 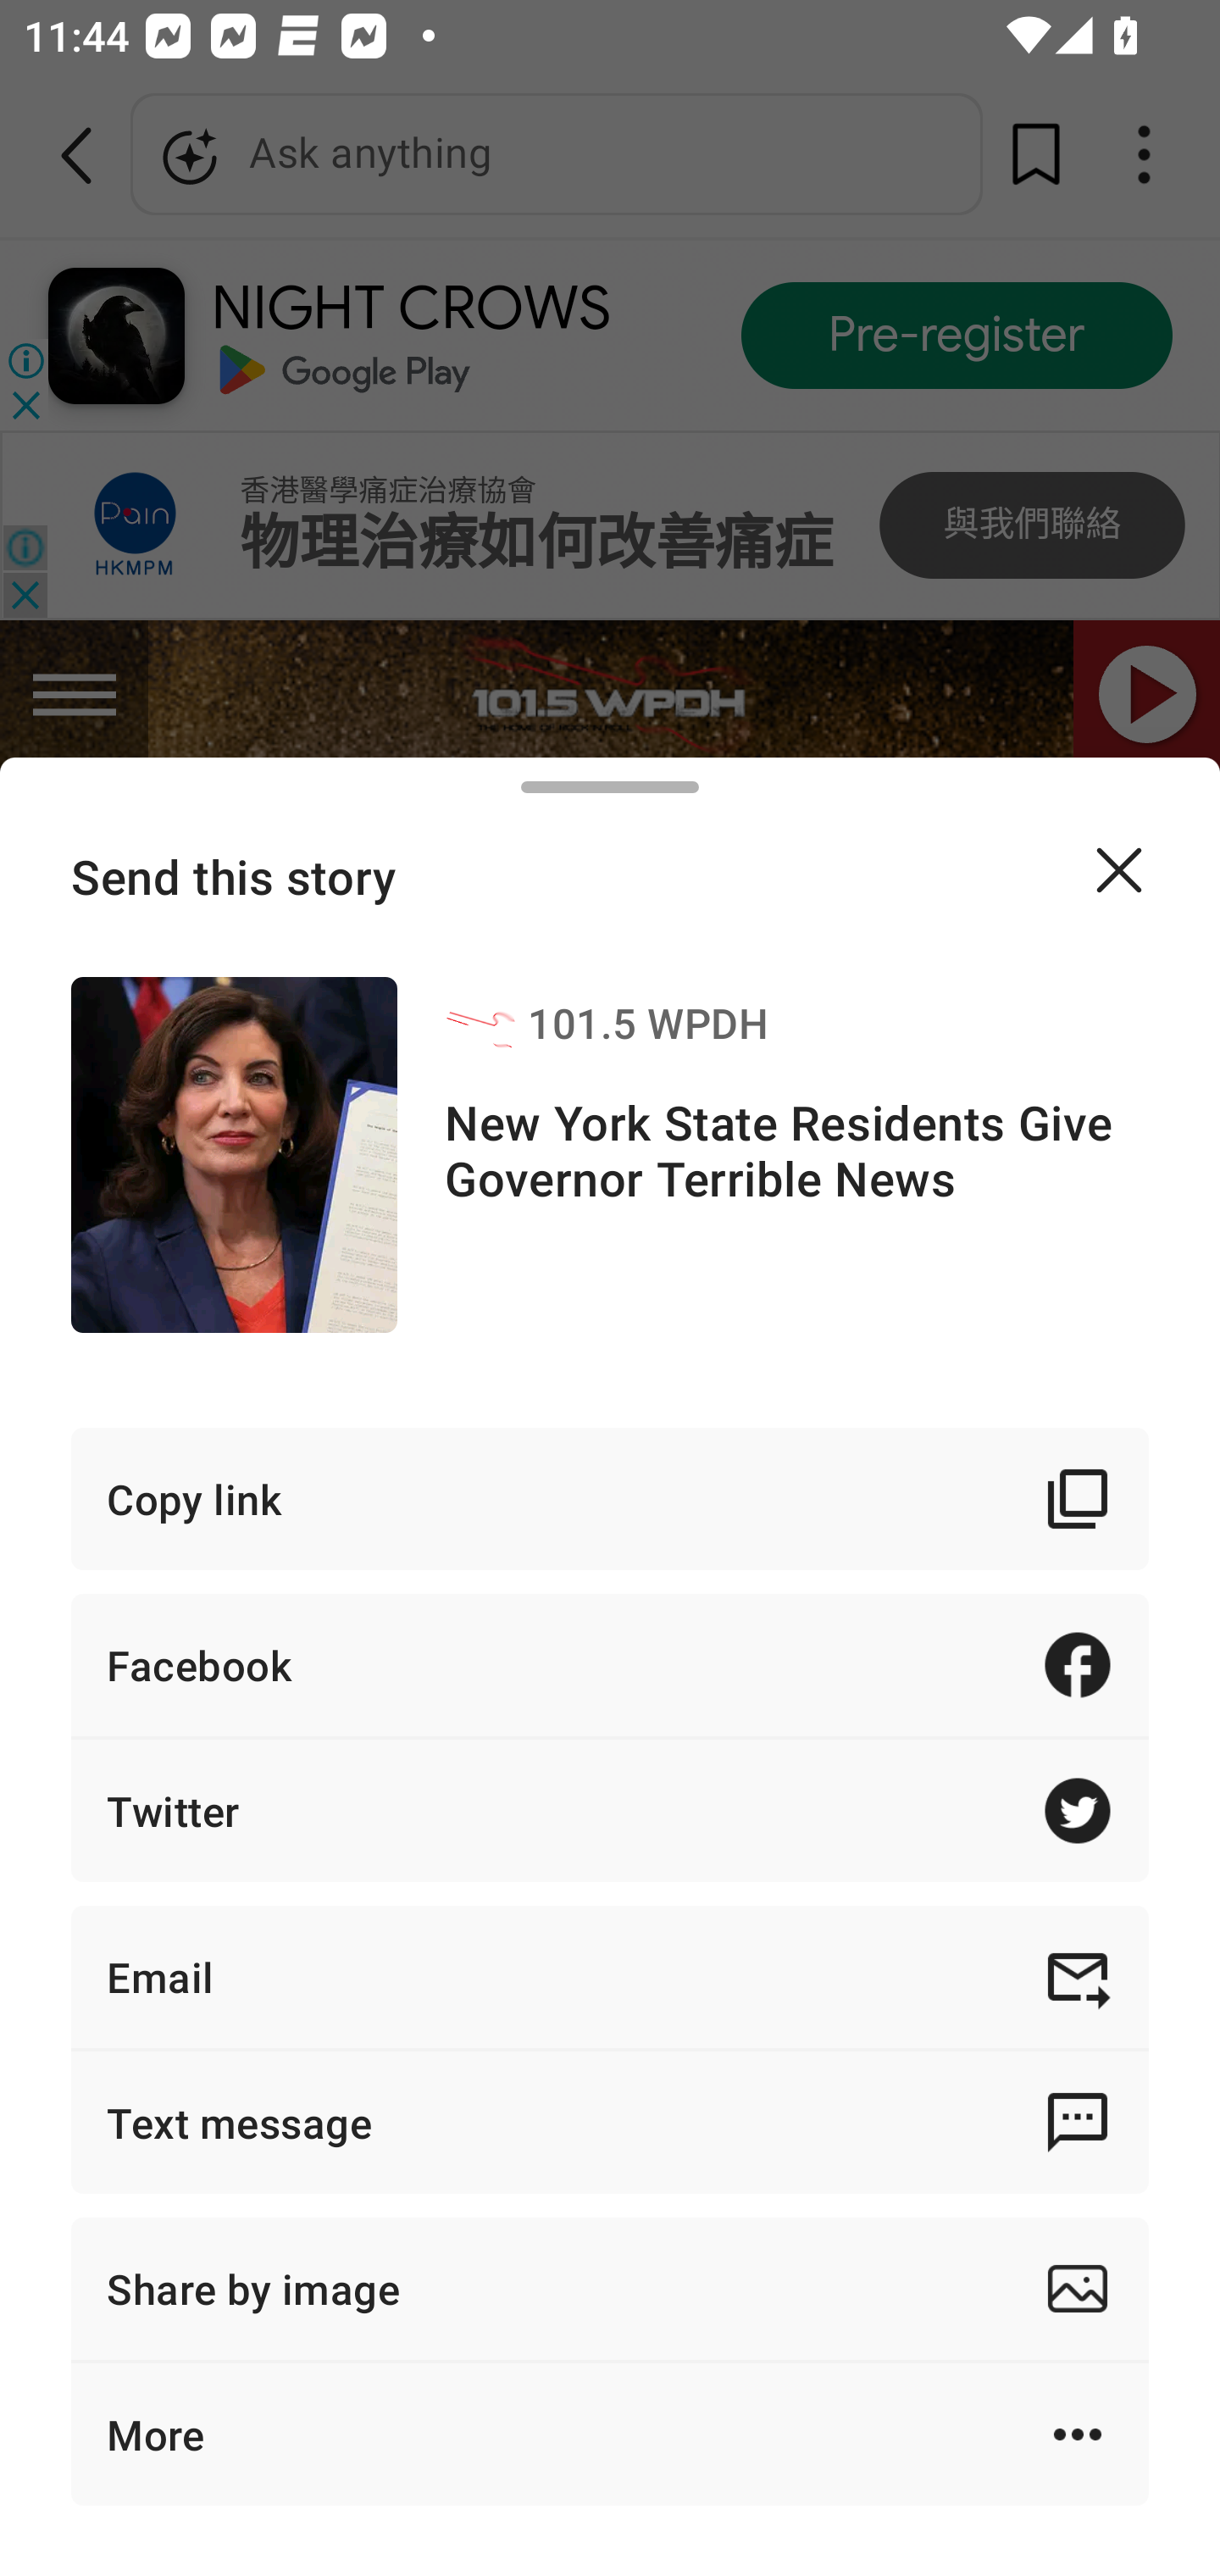 What do you see at coordinates (610, 2122) in the screenshot?
I see `Text message` at bounding box center [610, 2122].